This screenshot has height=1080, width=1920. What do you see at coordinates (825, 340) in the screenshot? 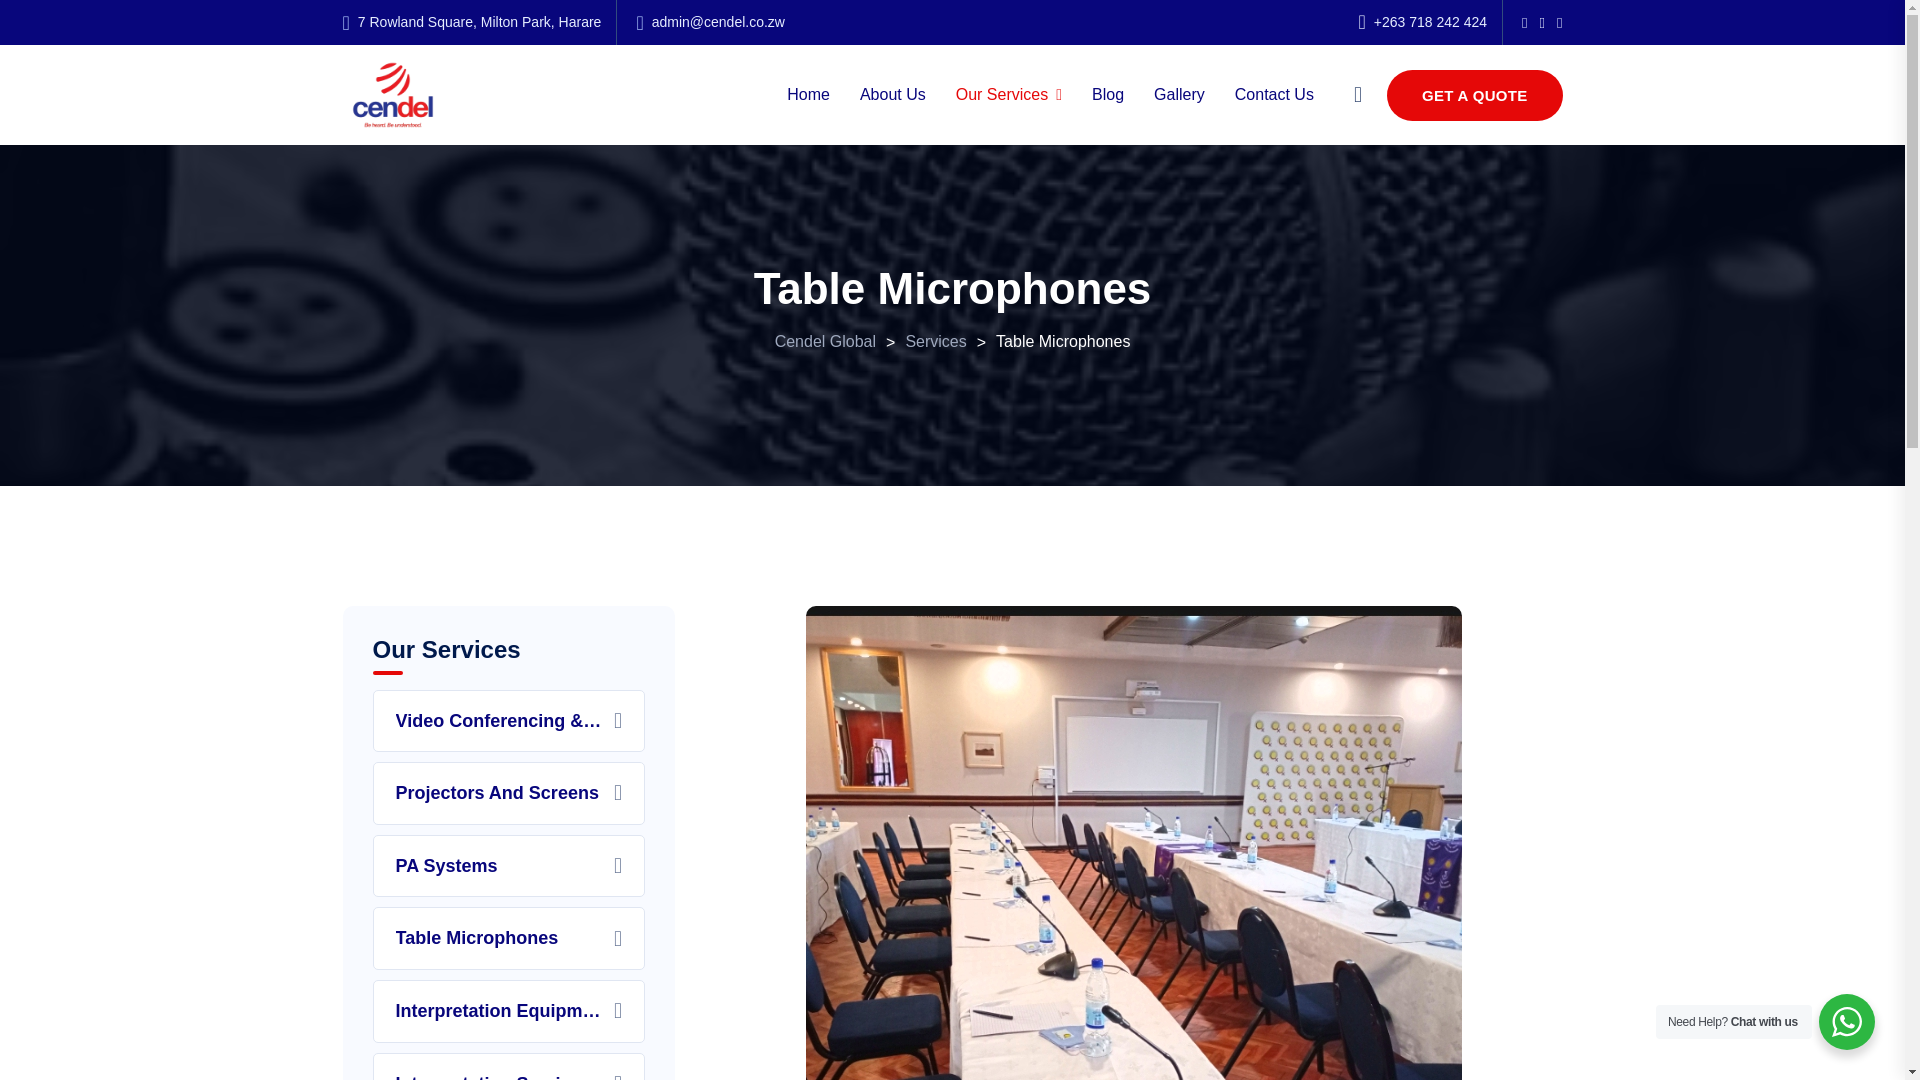
I see `Cendel Global` at bounding box center [825, 340].